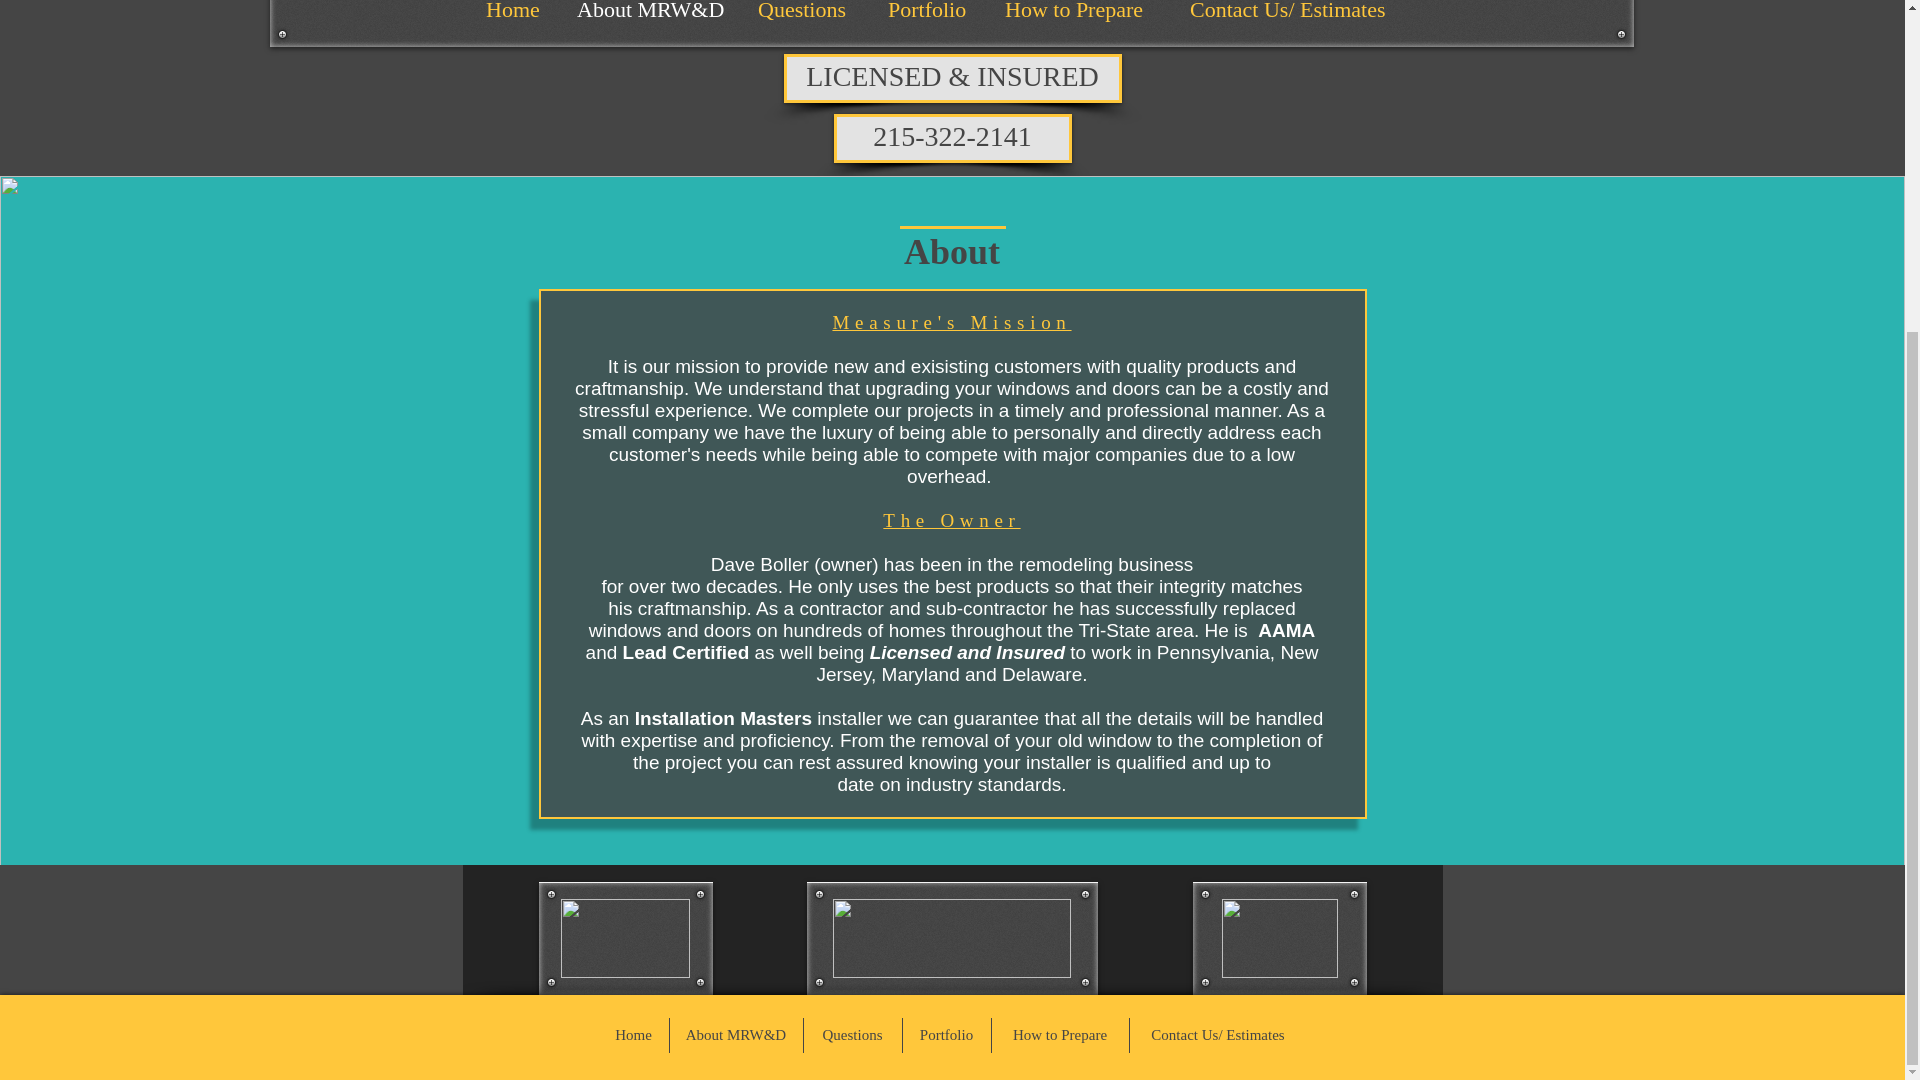 Image resolution: width=1920 pixels, height=1080 pixels. Describe the element at coordinates (1082, 20) in the screenshot. I see `How to Prepare` at that location.